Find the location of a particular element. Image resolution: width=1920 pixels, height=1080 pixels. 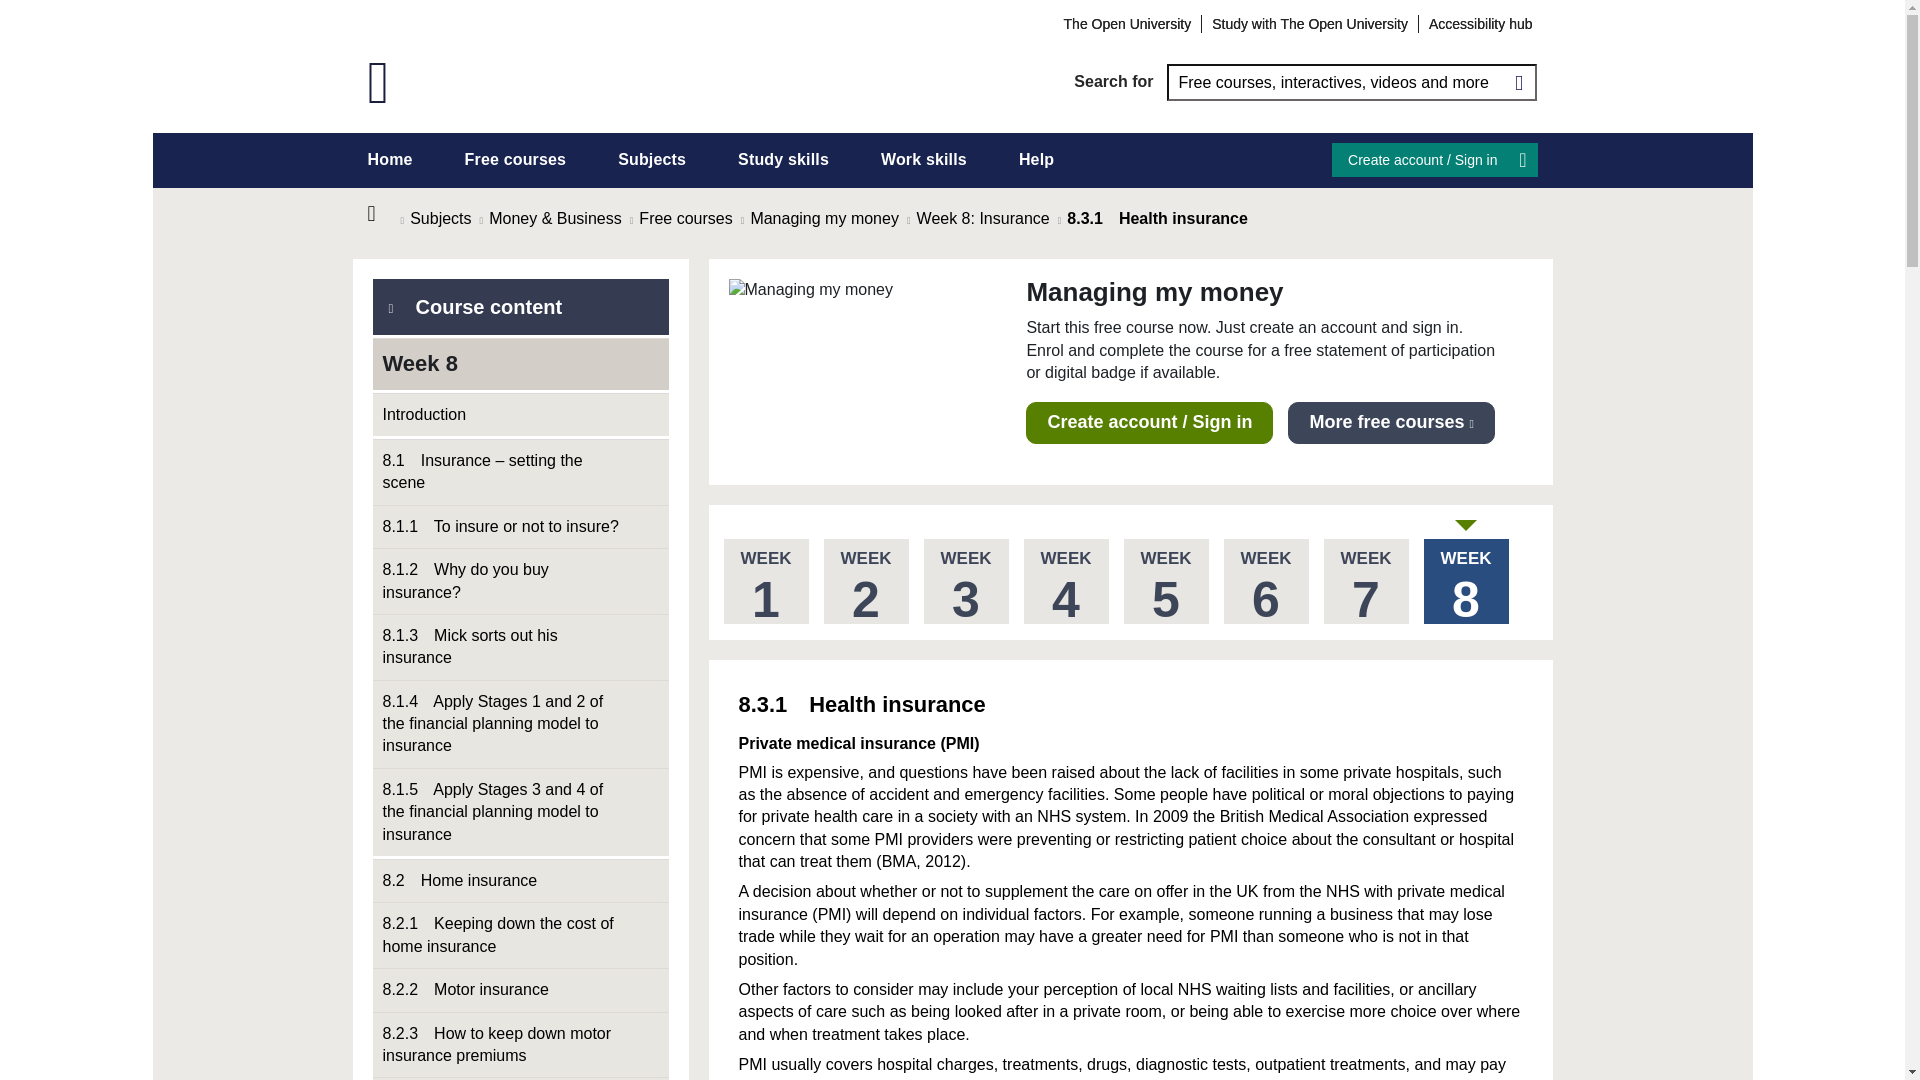

Study skills is located at coordinates (783, 160).